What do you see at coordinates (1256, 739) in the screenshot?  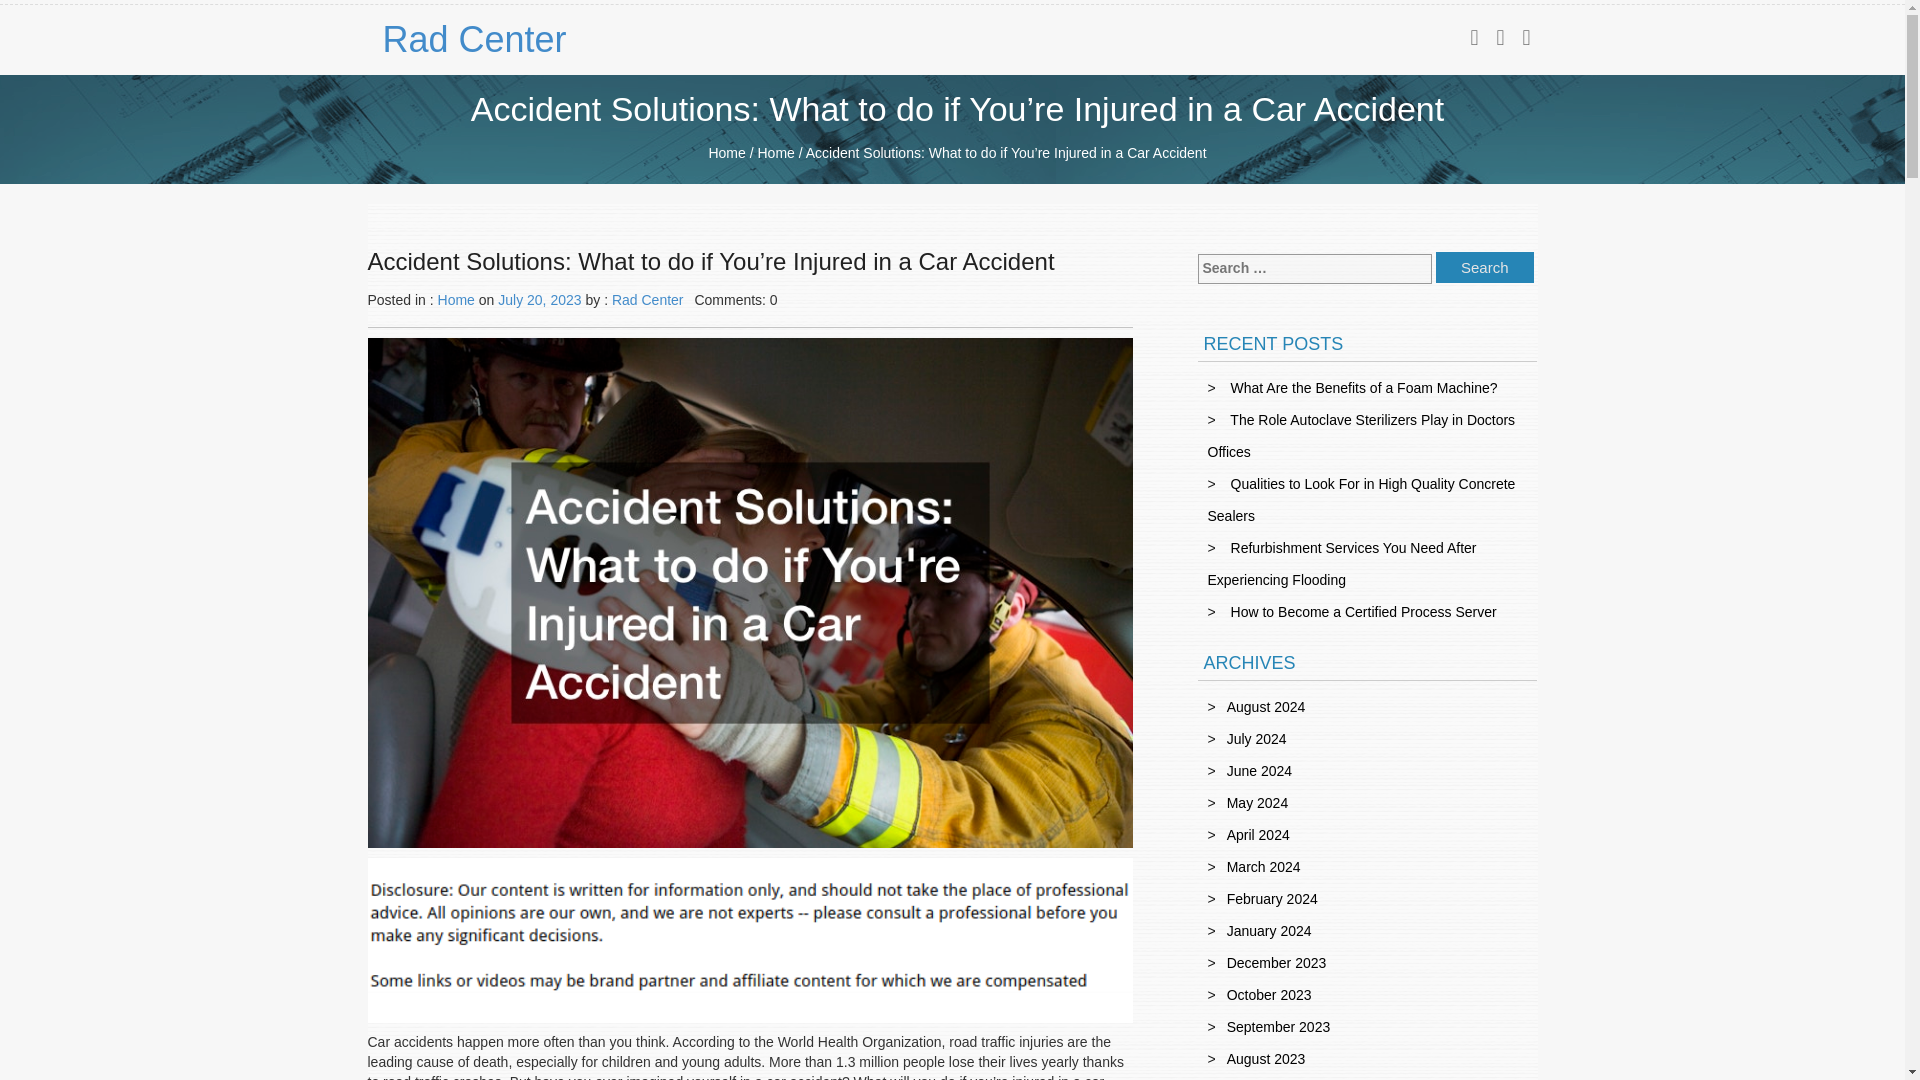 I see `July 2024` at bounding box center [1256, 739].